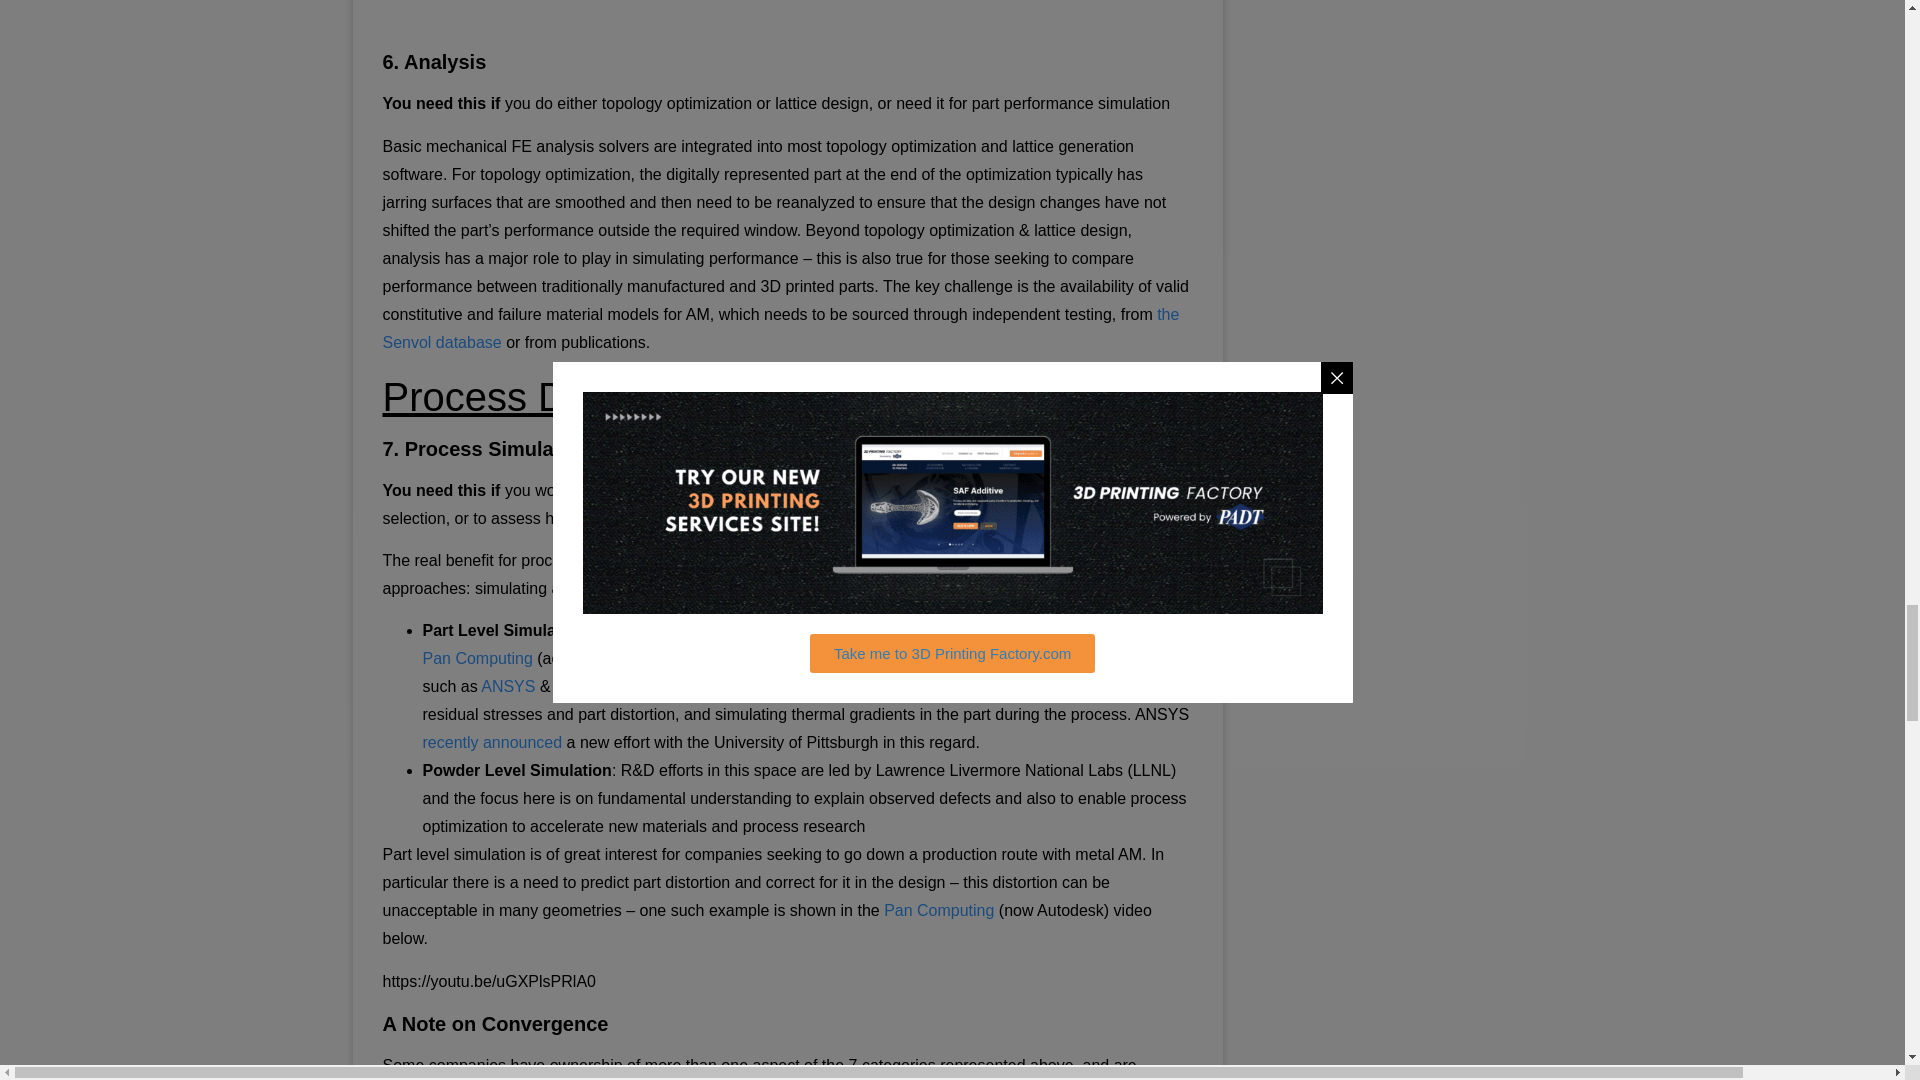  I want to click on Autodesk Within Optimisation Demo, so click(787, 14).